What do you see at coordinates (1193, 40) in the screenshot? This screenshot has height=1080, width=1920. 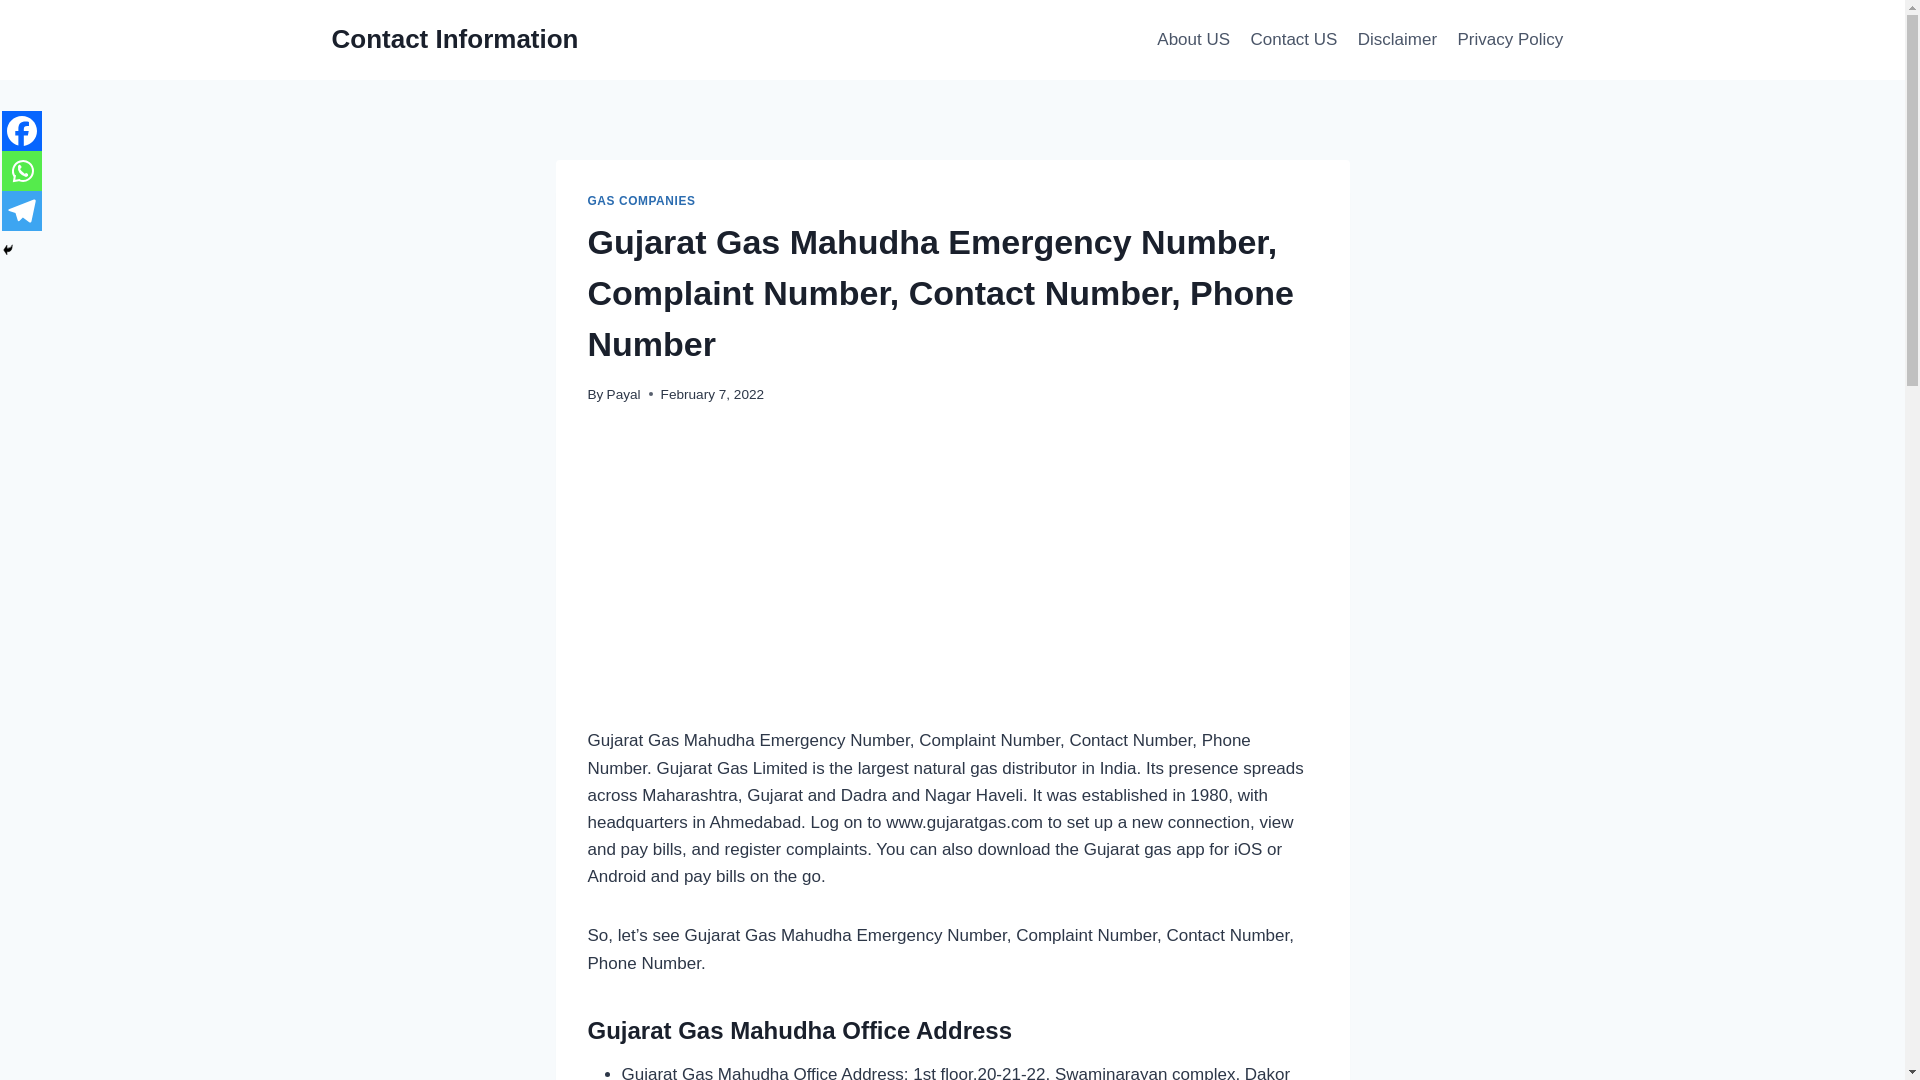 I see `About US` at bounding box center [1193, 40].